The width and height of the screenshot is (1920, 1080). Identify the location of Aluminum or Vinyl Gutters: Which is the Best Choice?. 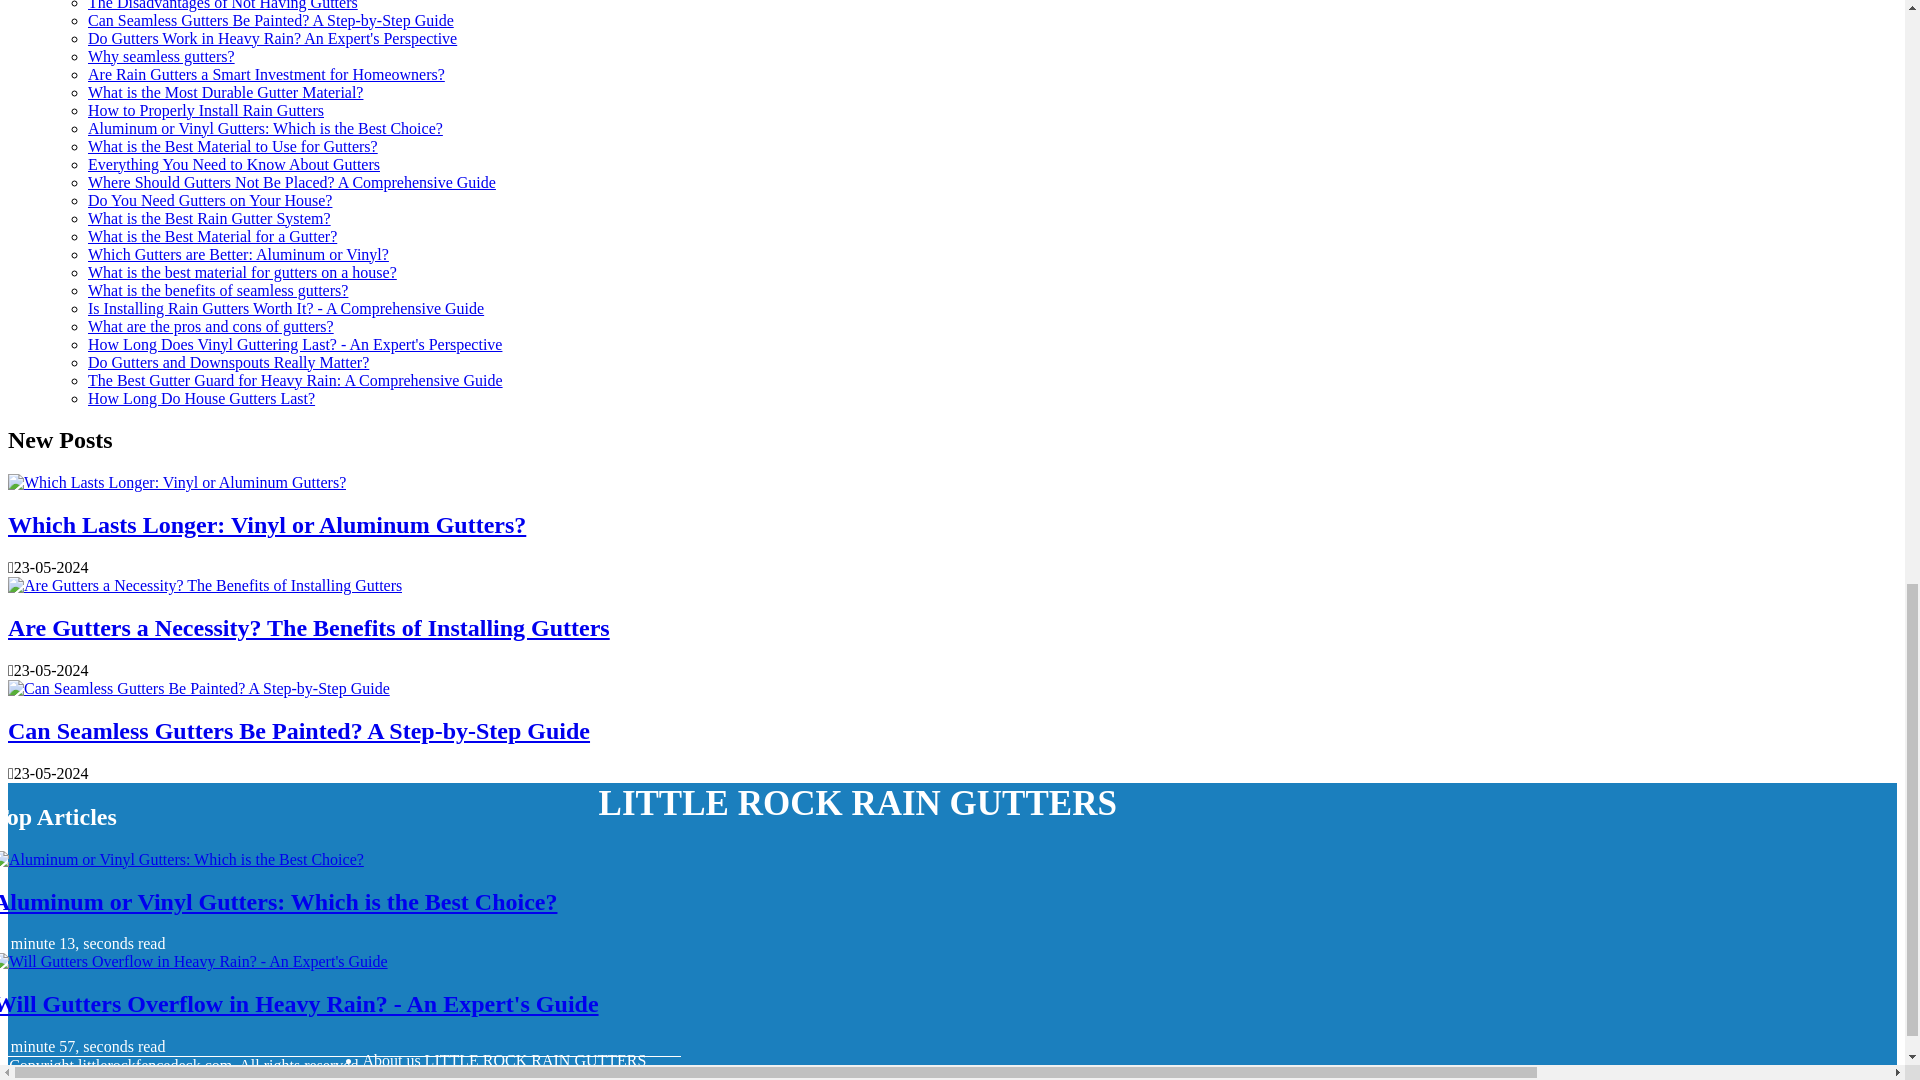
(266, 128).